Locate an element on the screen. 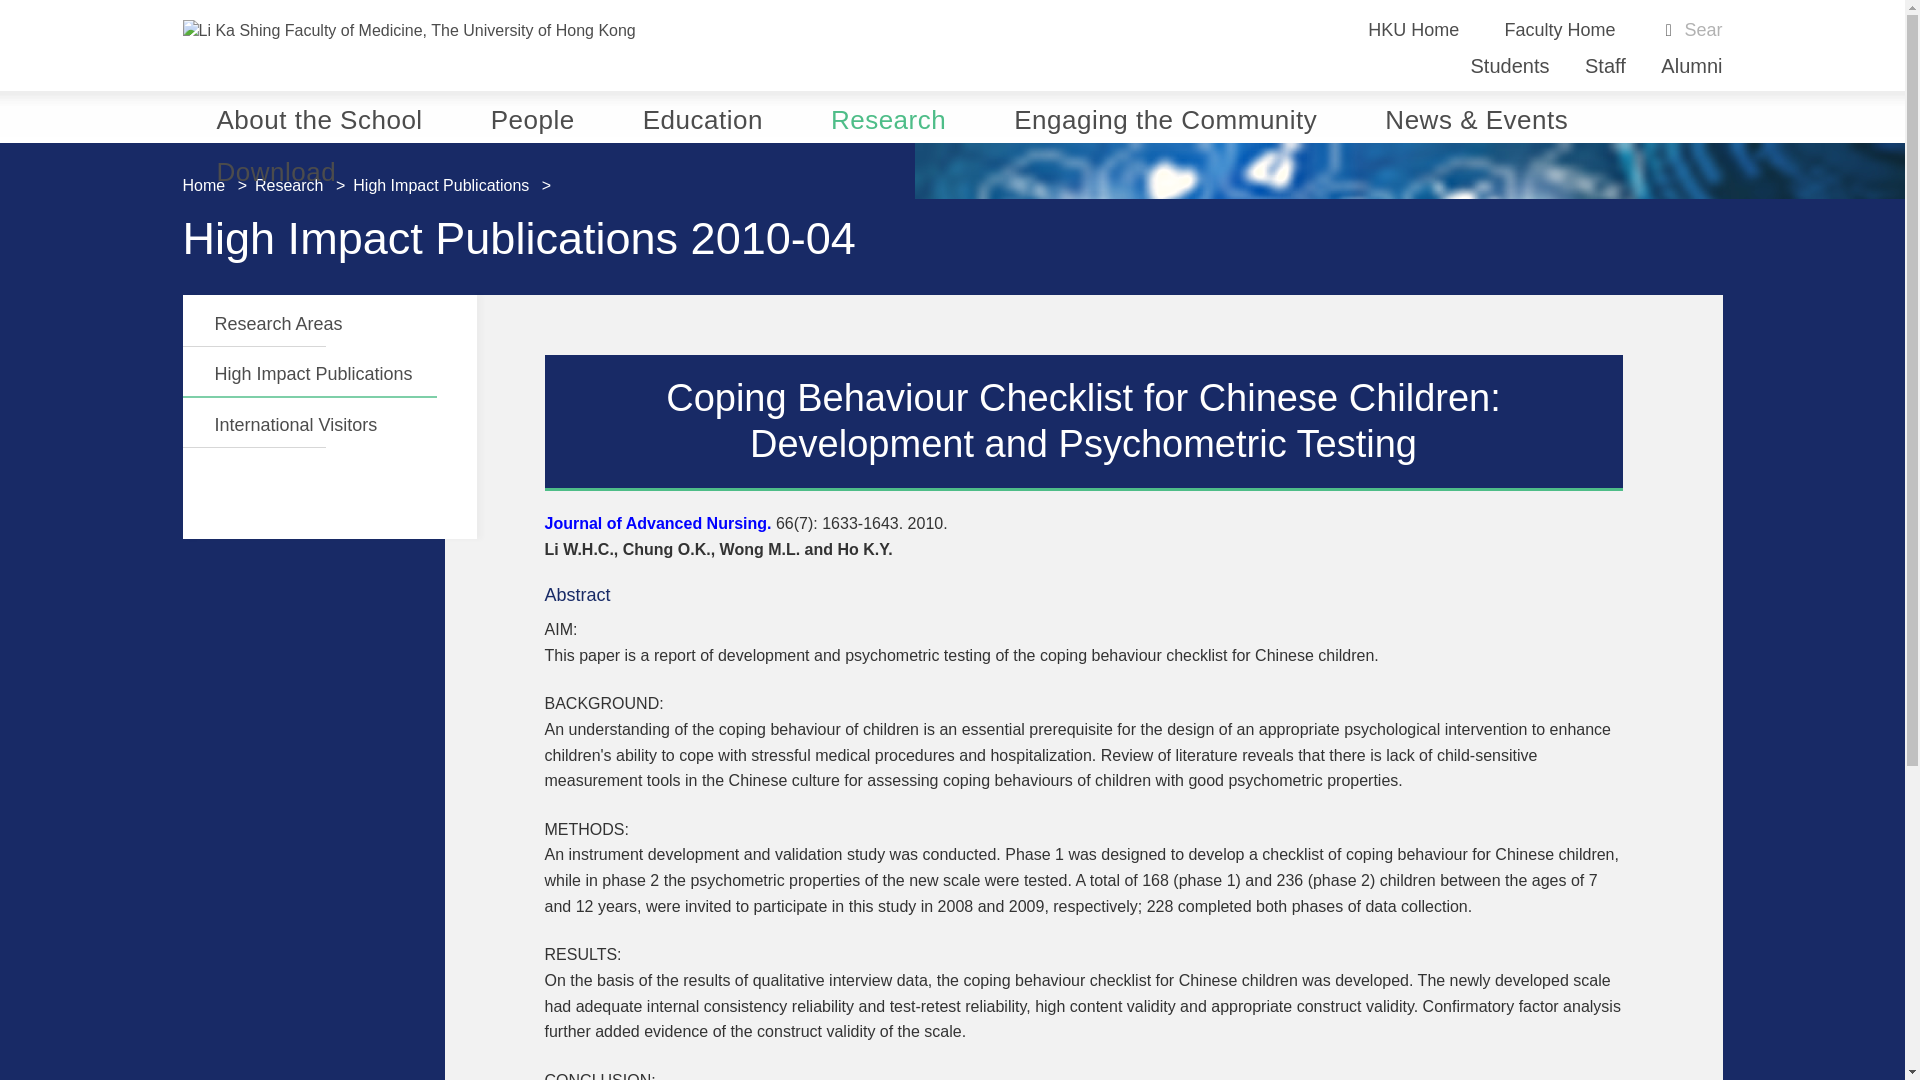 This screenshot has height=1080, width=1920. People is located at coordinates (532, 116).